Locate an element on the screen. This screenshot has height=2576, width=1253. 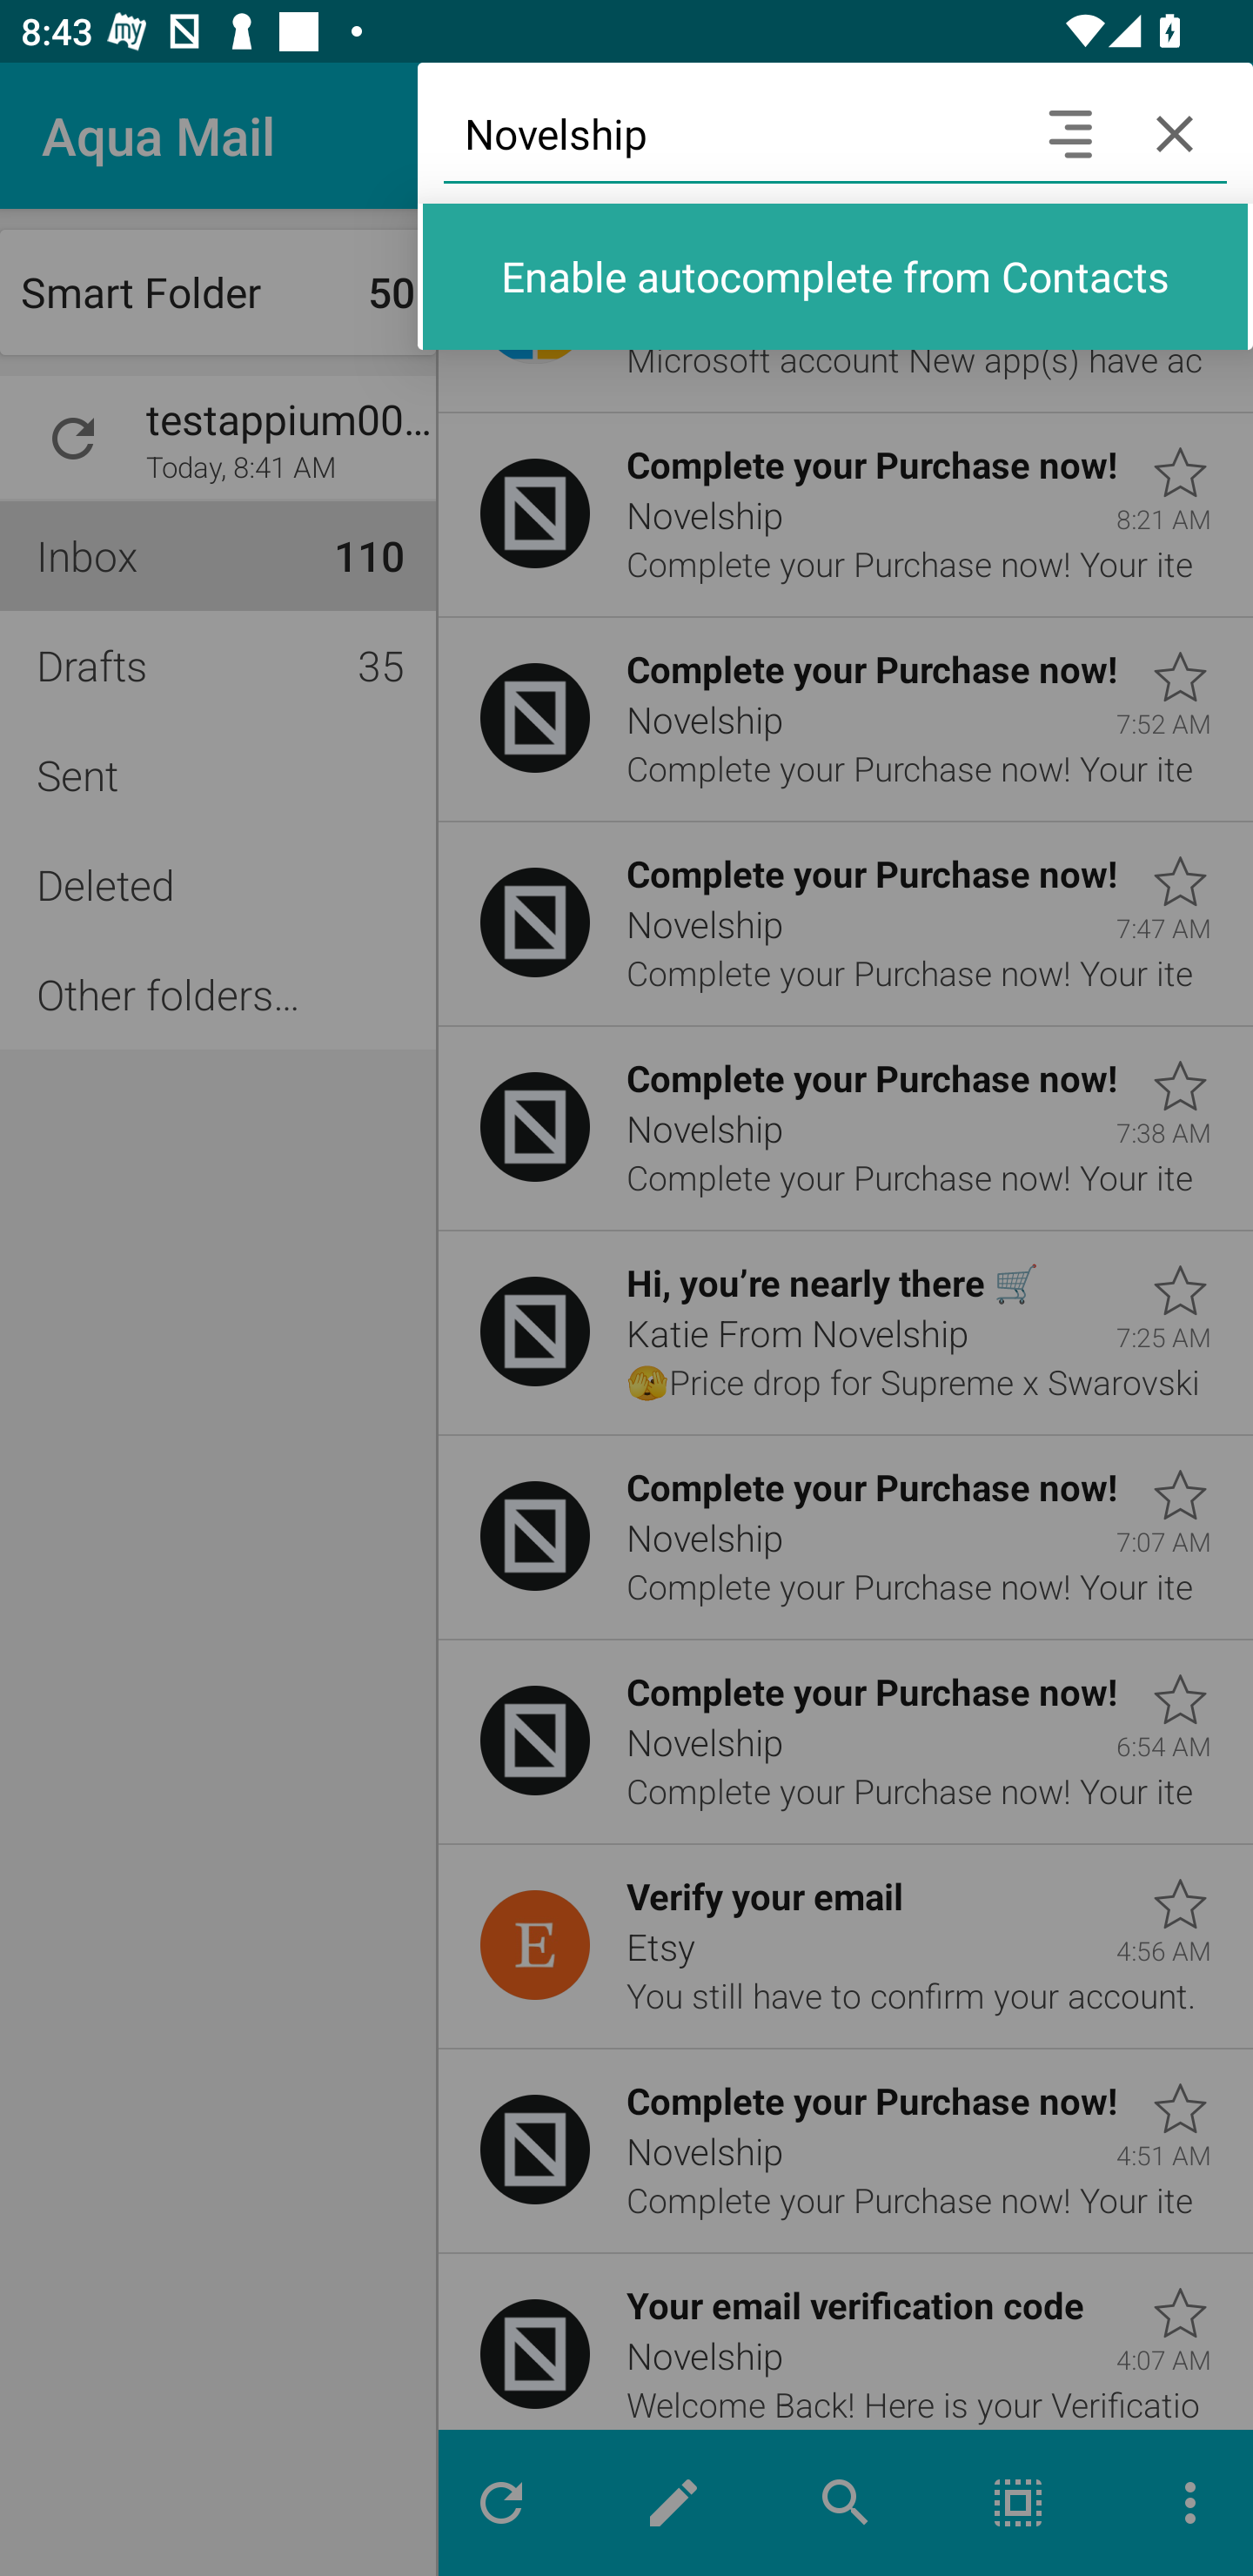
Novelship is located at coordinates (730, 134).